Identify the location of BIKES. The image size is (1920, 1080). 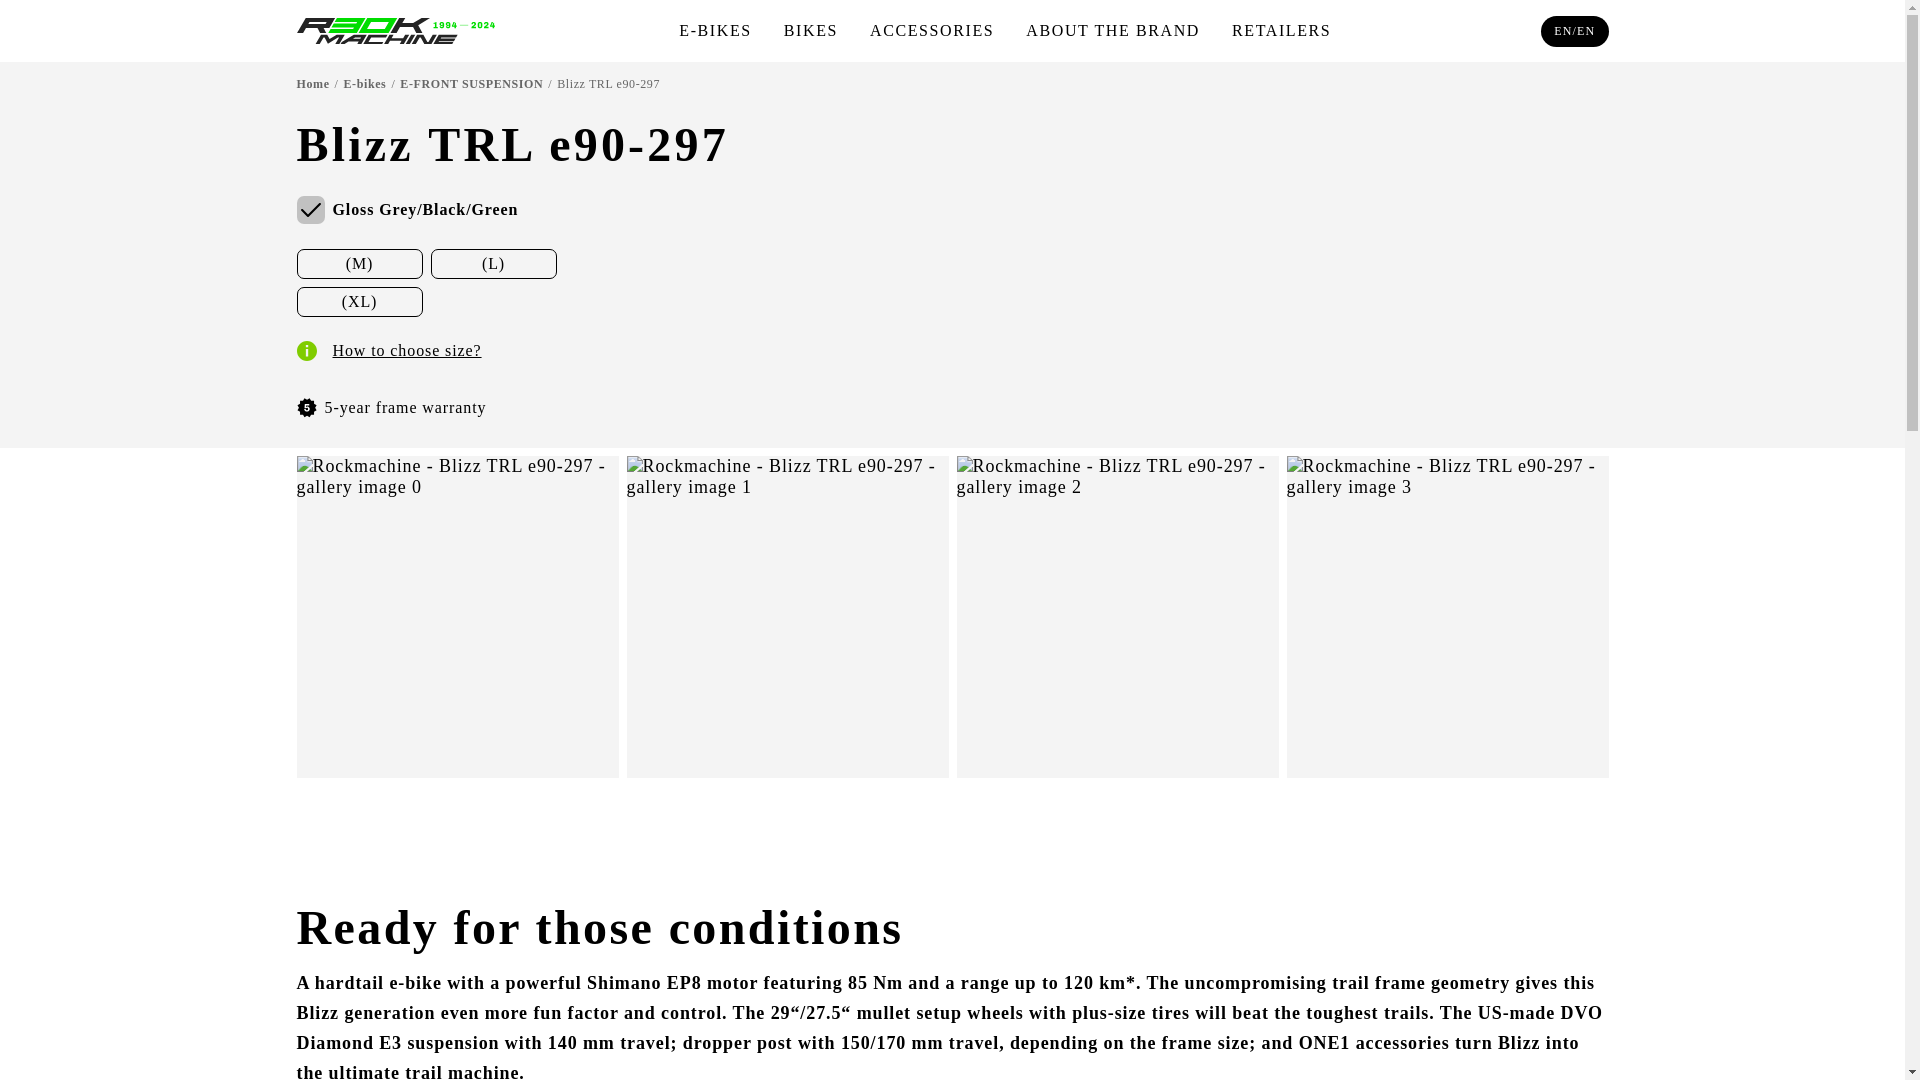
(810, 30).